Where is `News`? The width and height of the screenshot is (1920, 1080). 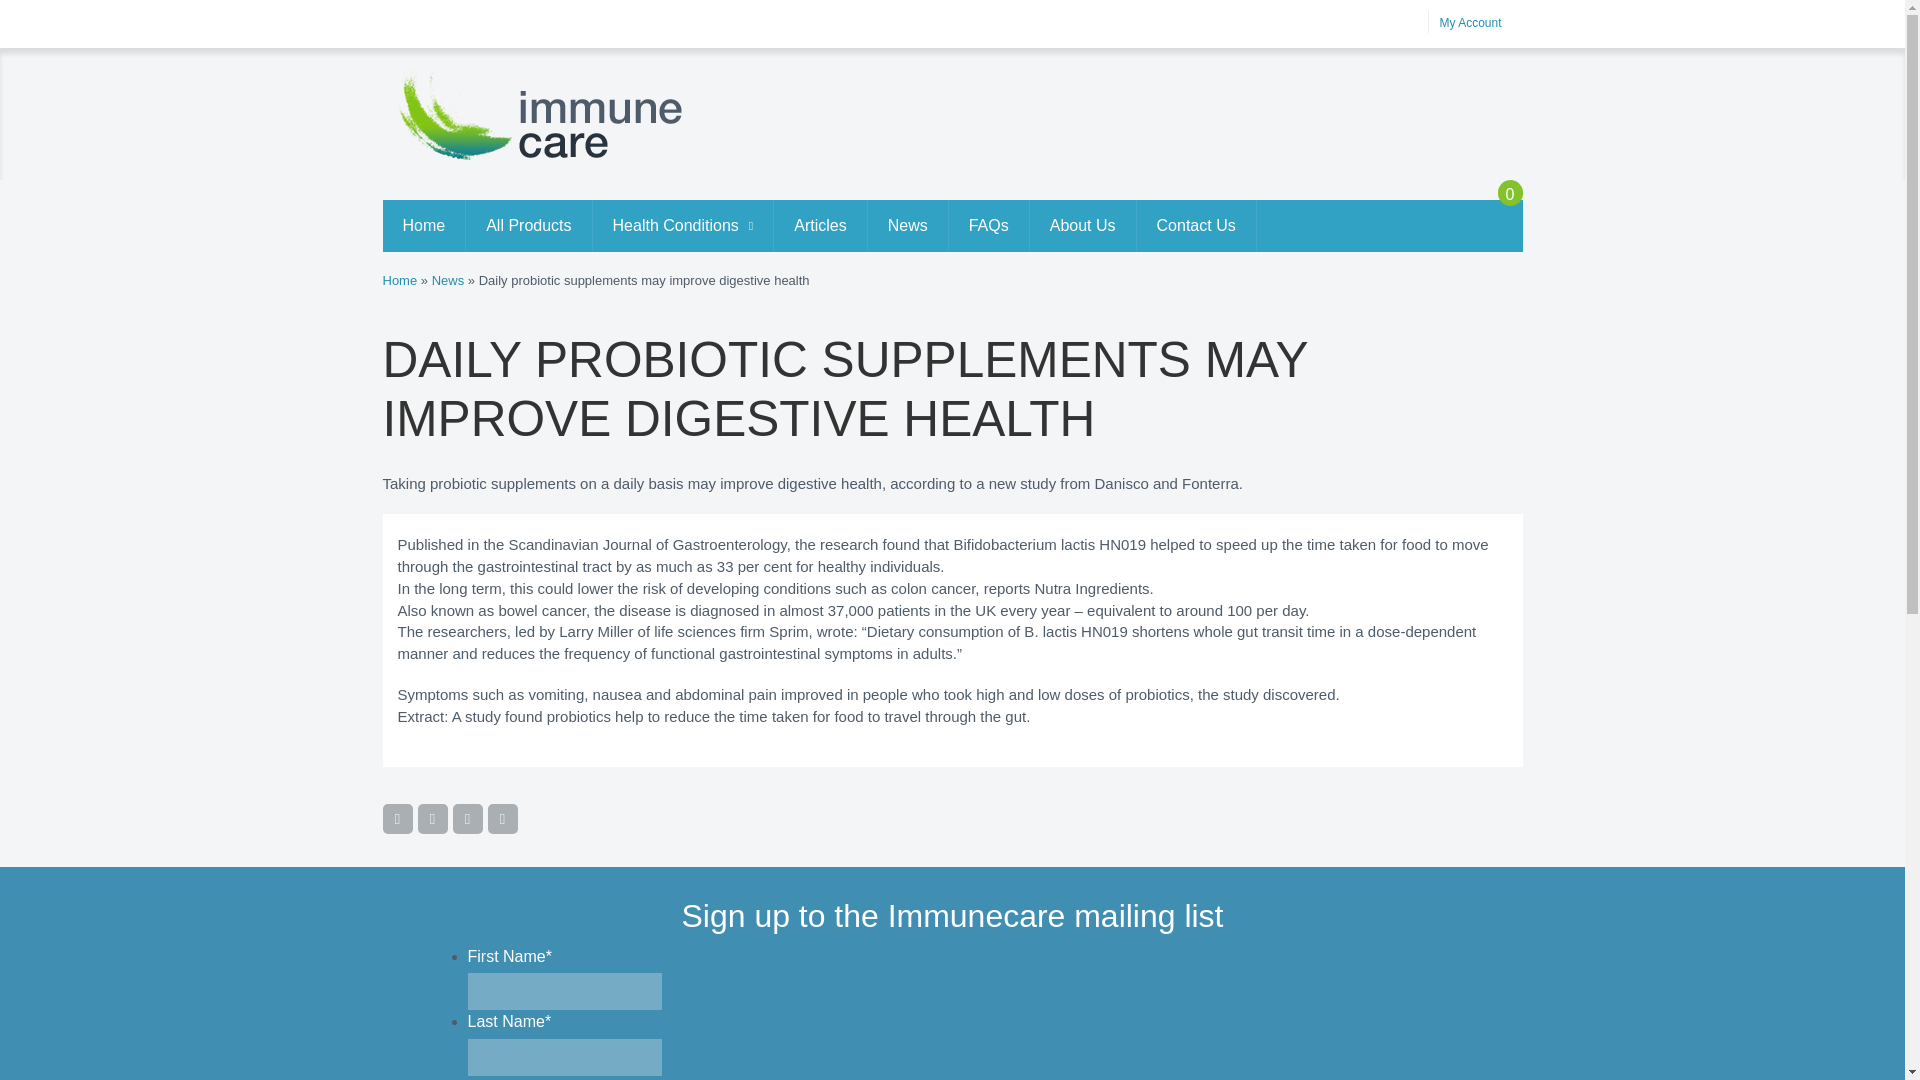
News is located at coordinates (908, 224).